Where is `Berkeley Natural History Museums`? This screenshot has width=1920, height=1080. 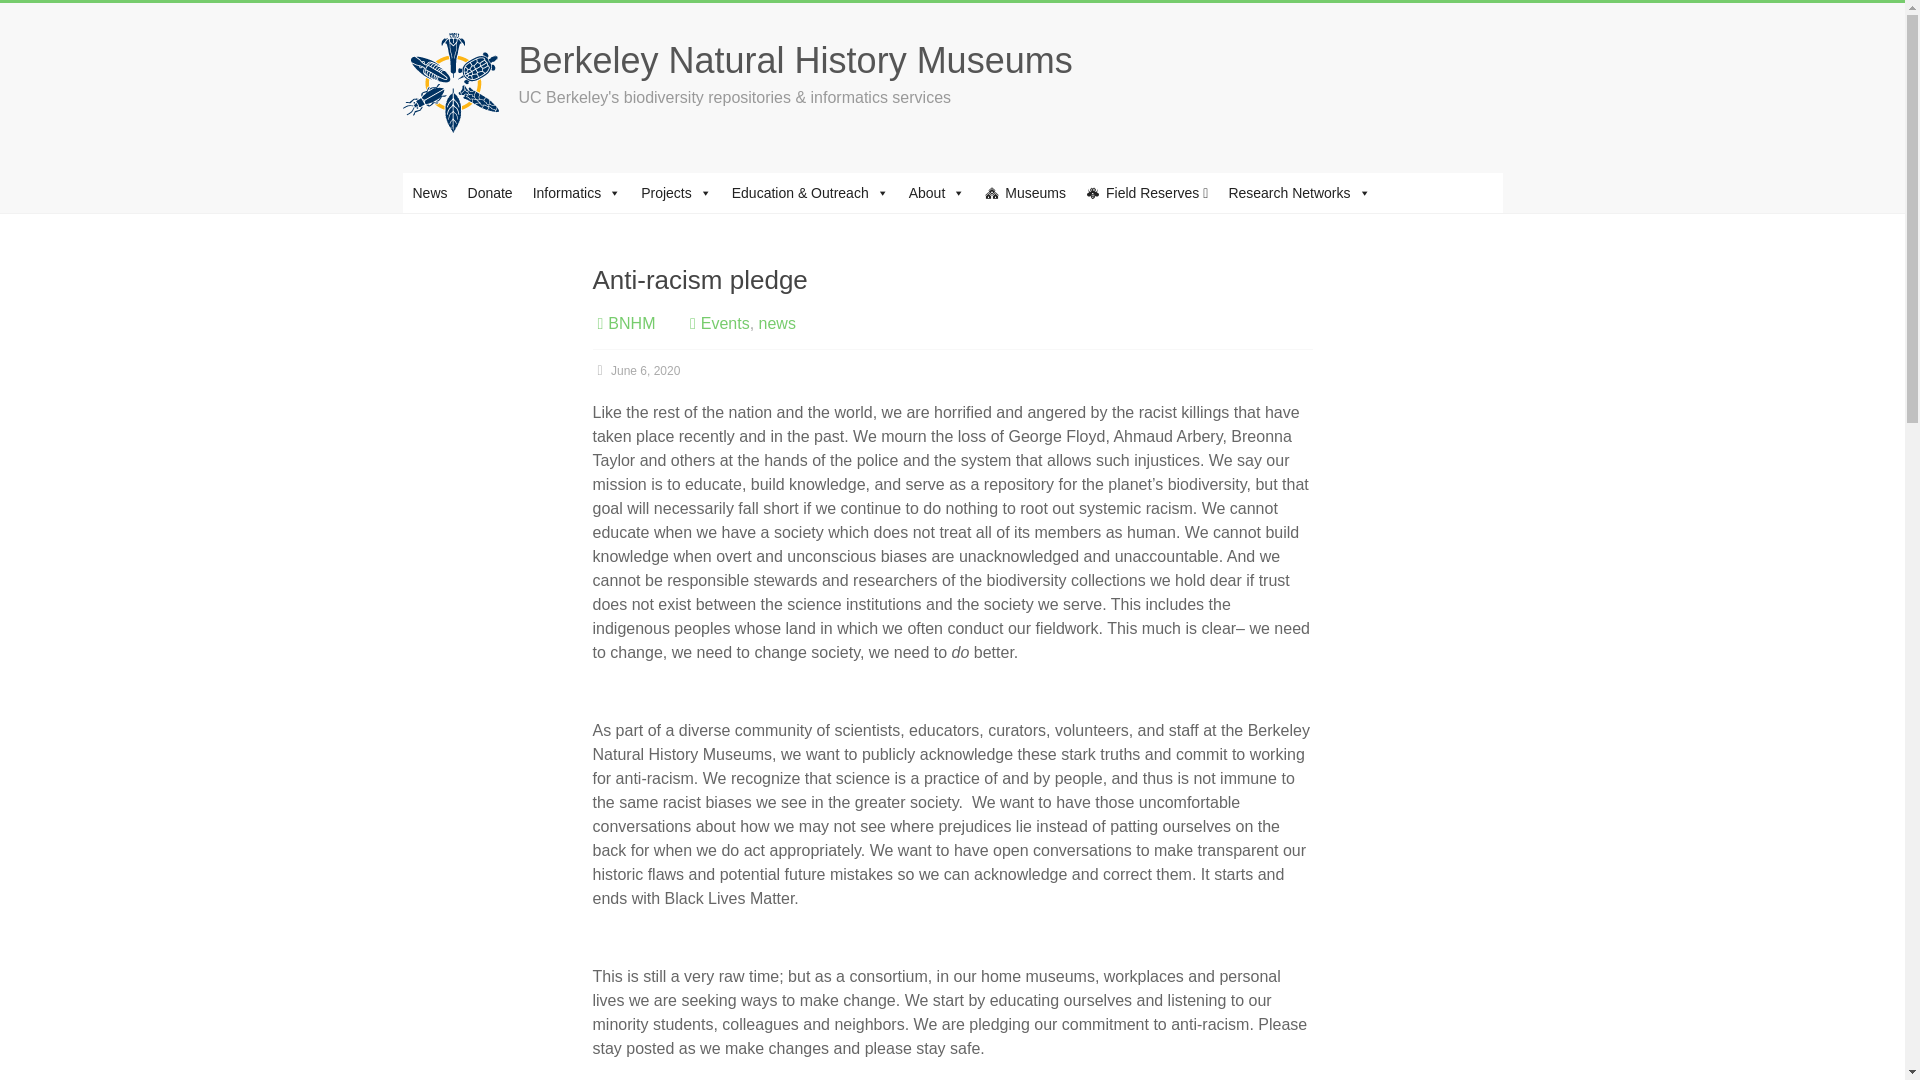
Berkeley Natural History Museums is located at coordinates (794, 60).